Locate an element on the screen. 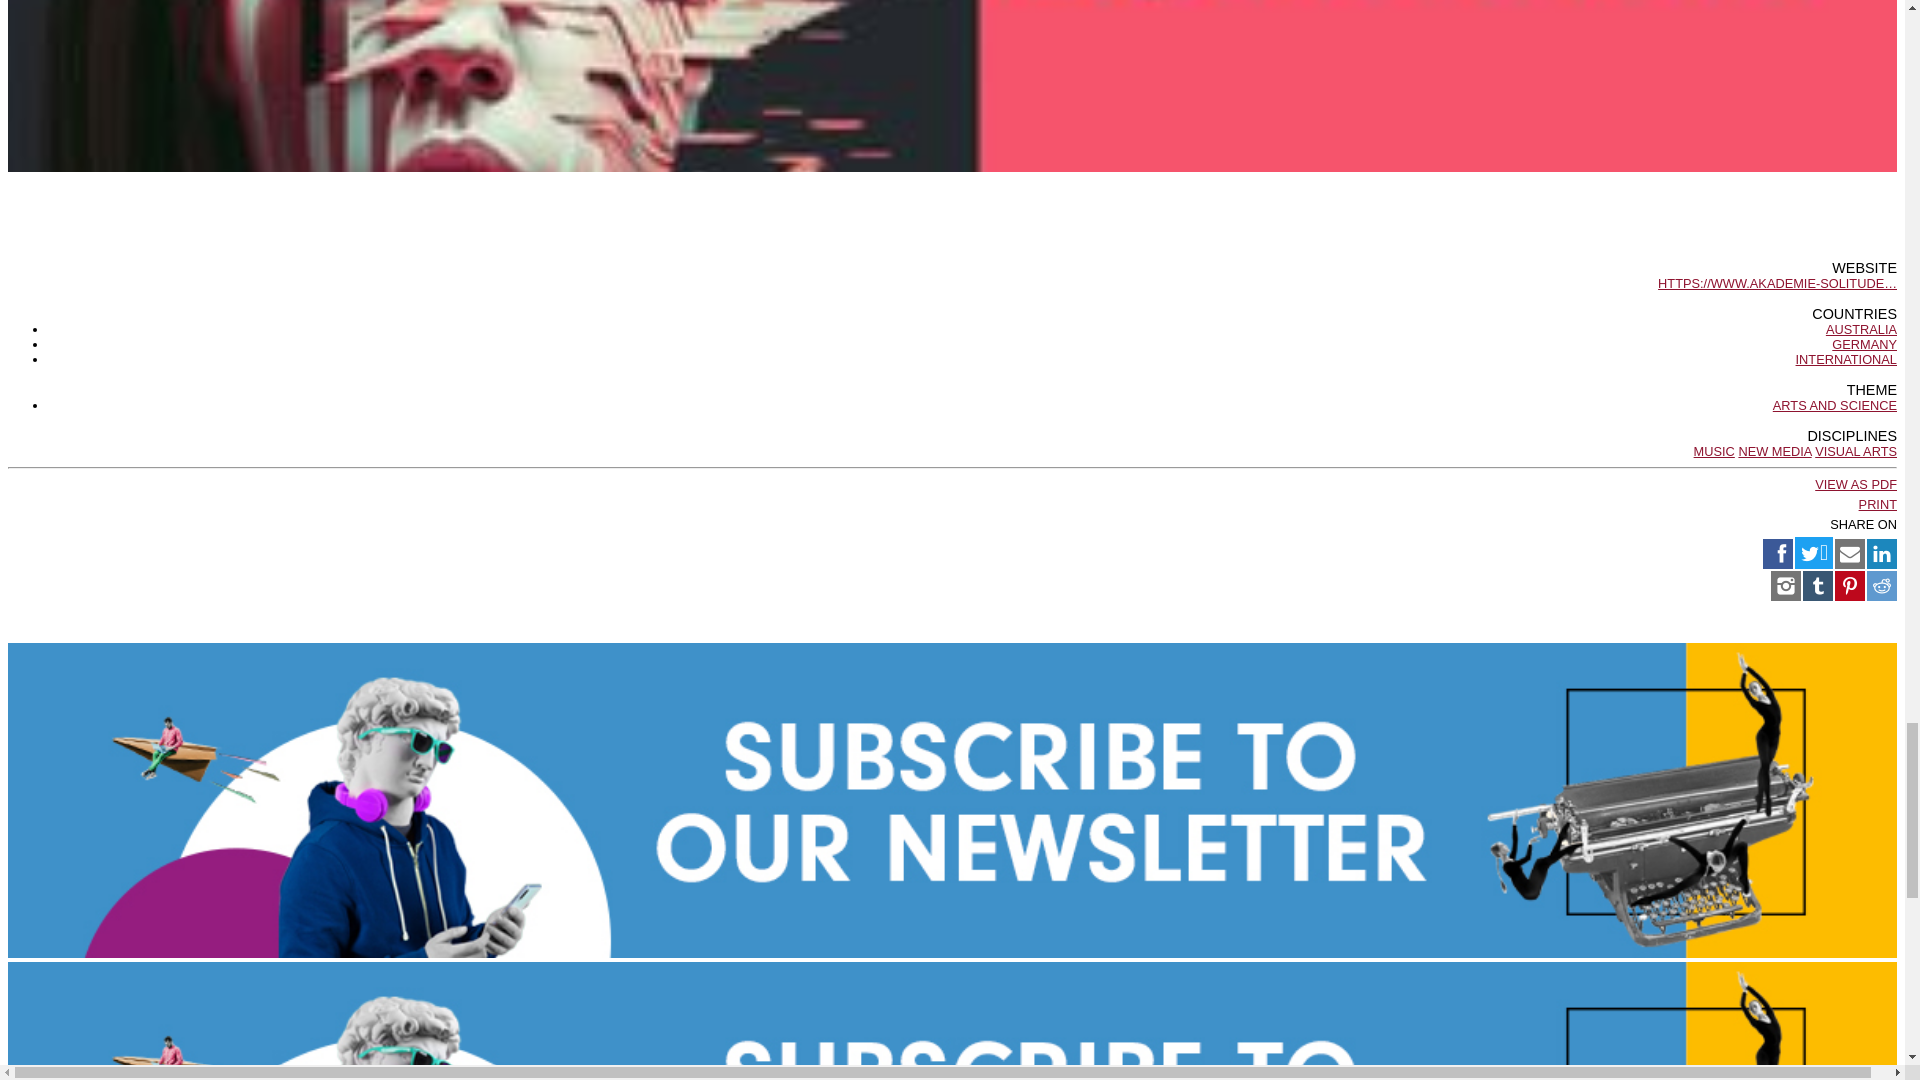  AUSTRALIA is located at coordinates (1860, 328).